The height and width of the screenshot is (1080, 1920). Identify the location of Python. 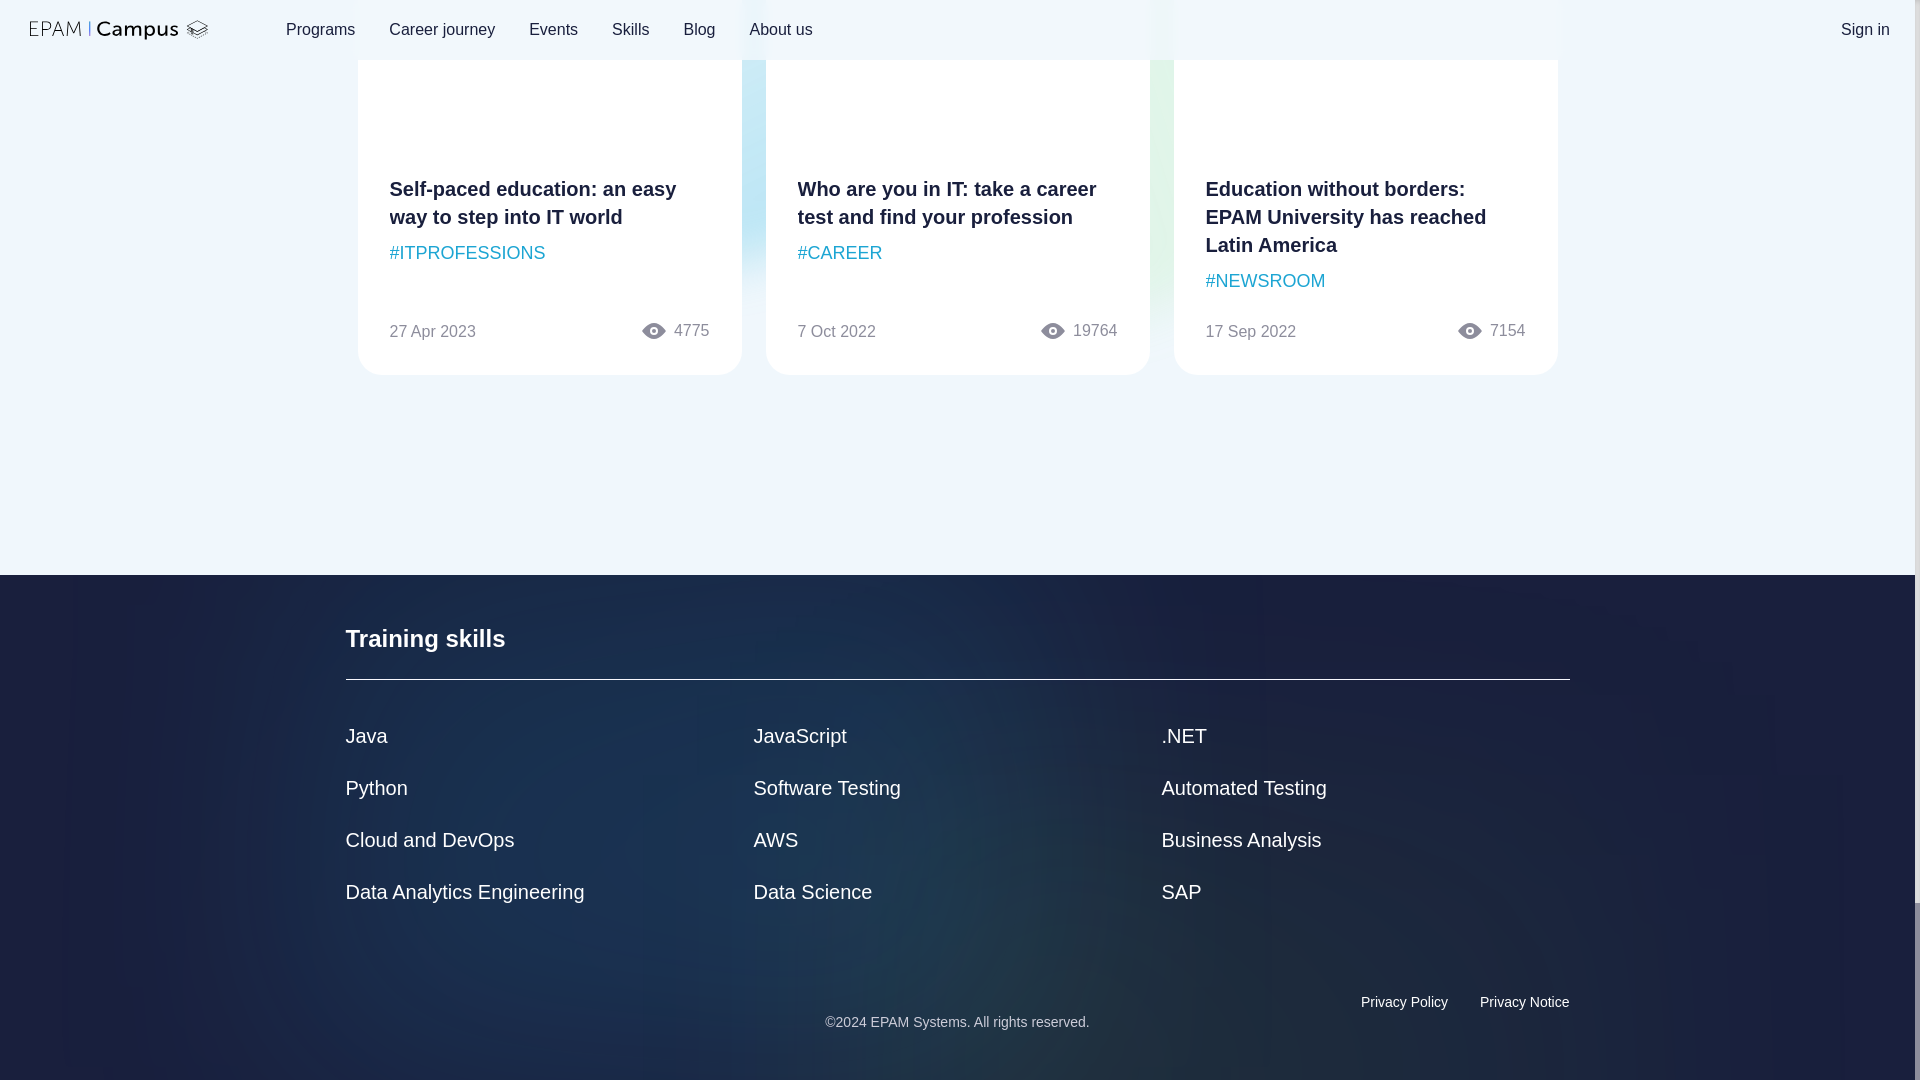
(376, 788).